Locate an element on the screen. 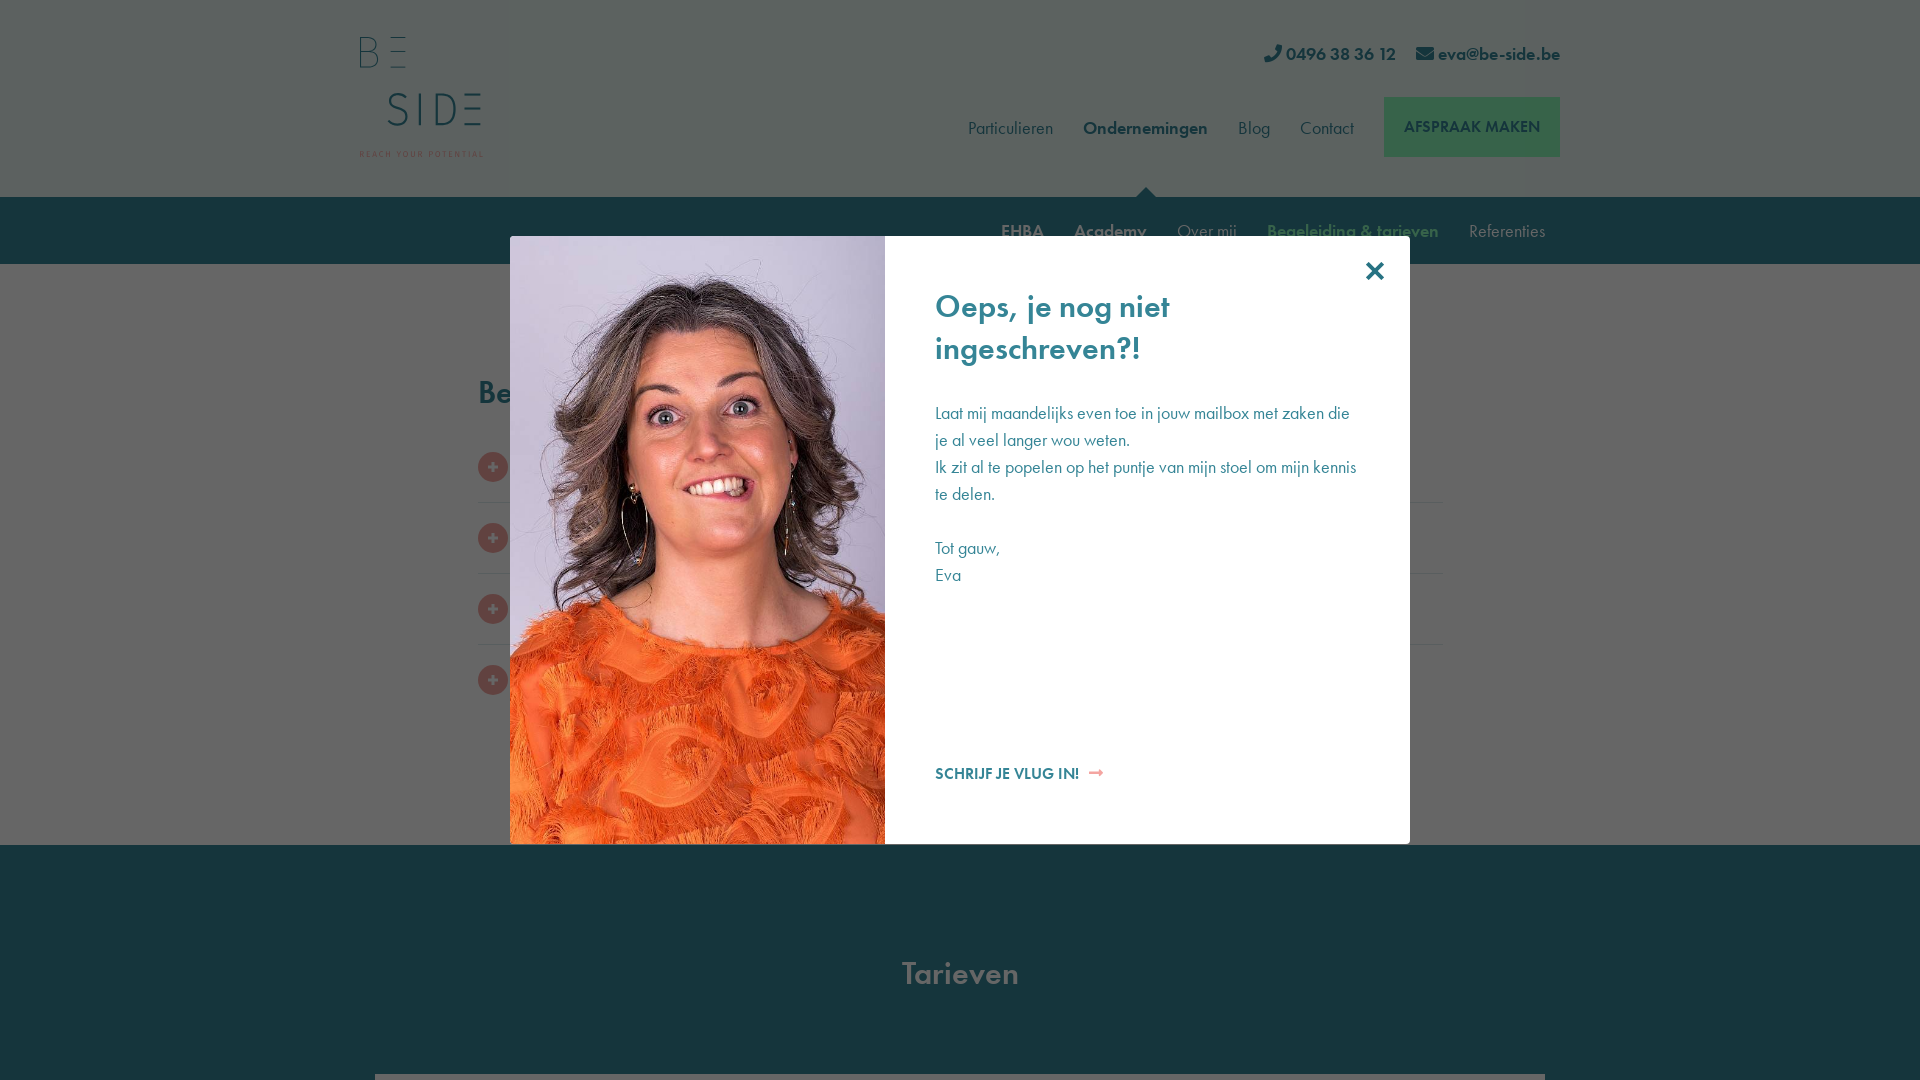 This screenshot has height=1080, width=1920. Over mij is located at coordinates (1207, 230).